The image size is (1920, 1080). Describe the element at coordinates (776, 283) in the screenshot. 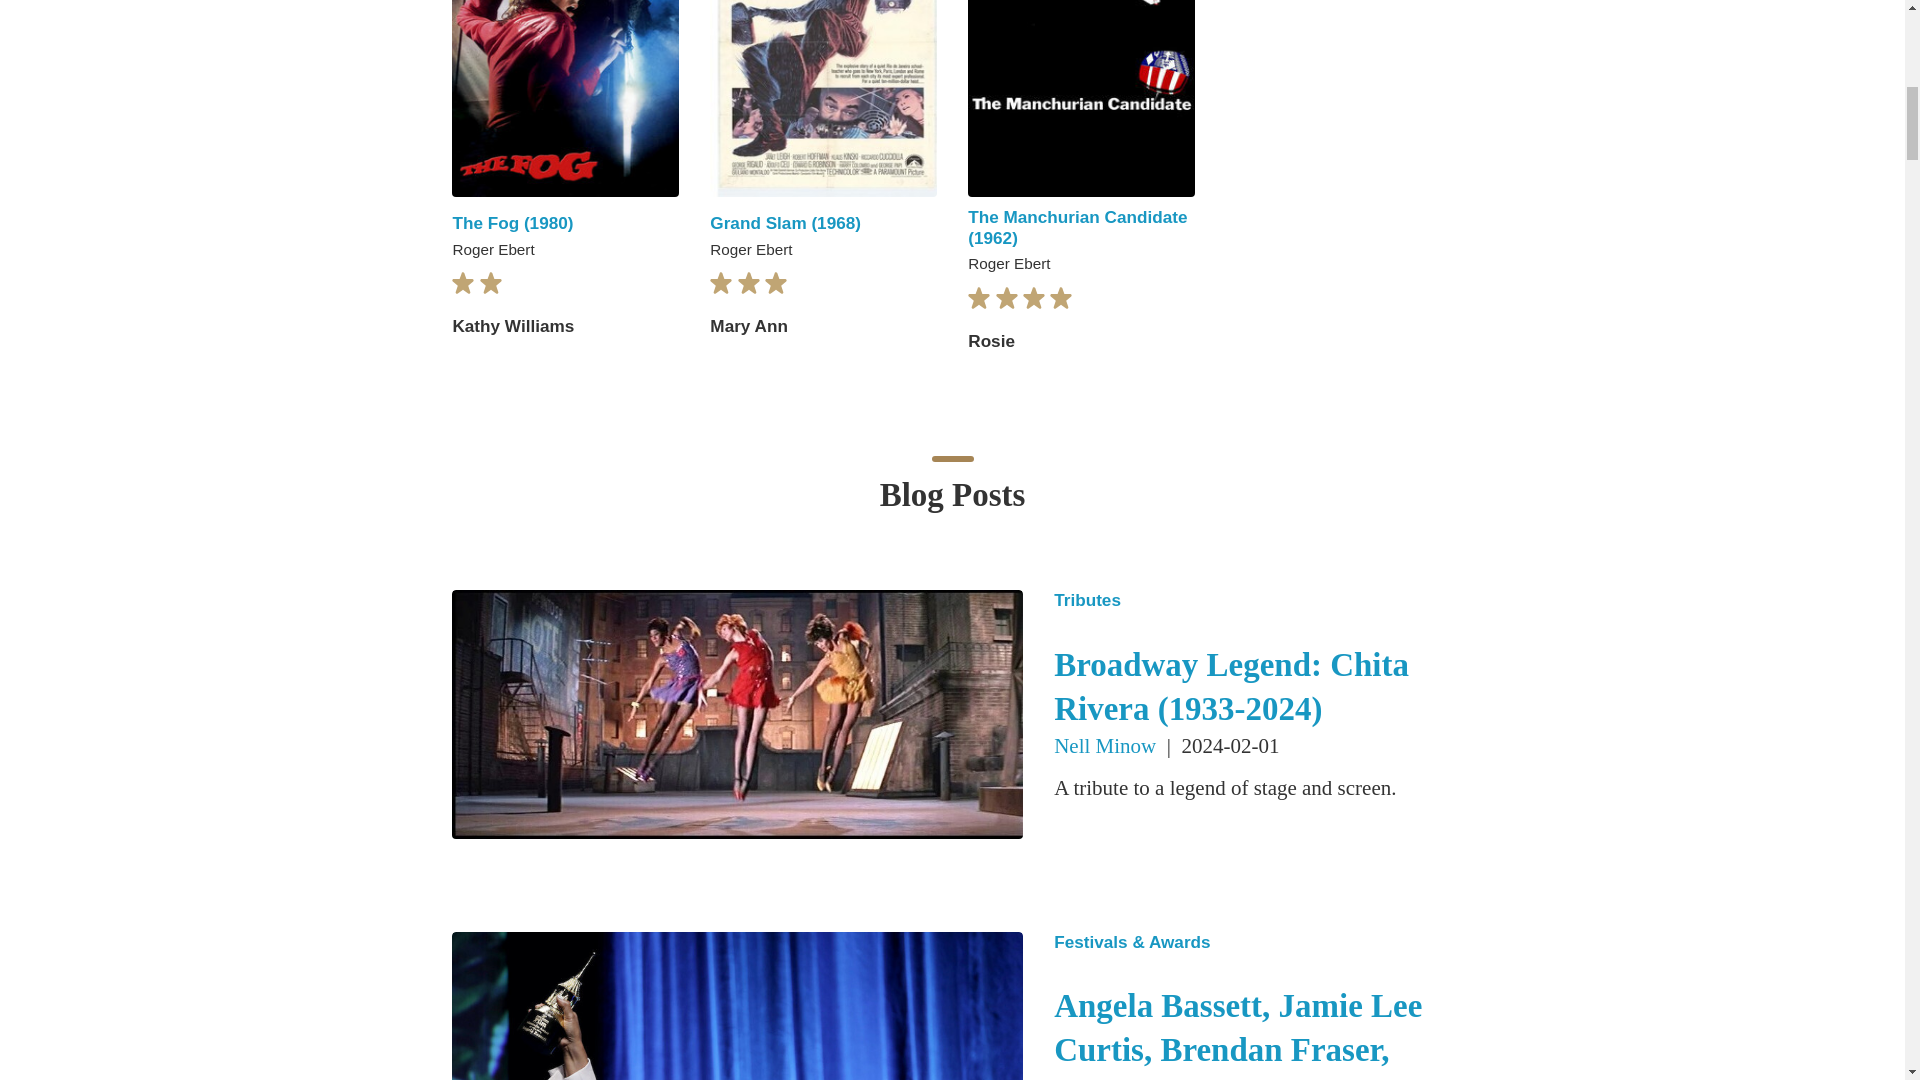

I see `star-full` at that location.